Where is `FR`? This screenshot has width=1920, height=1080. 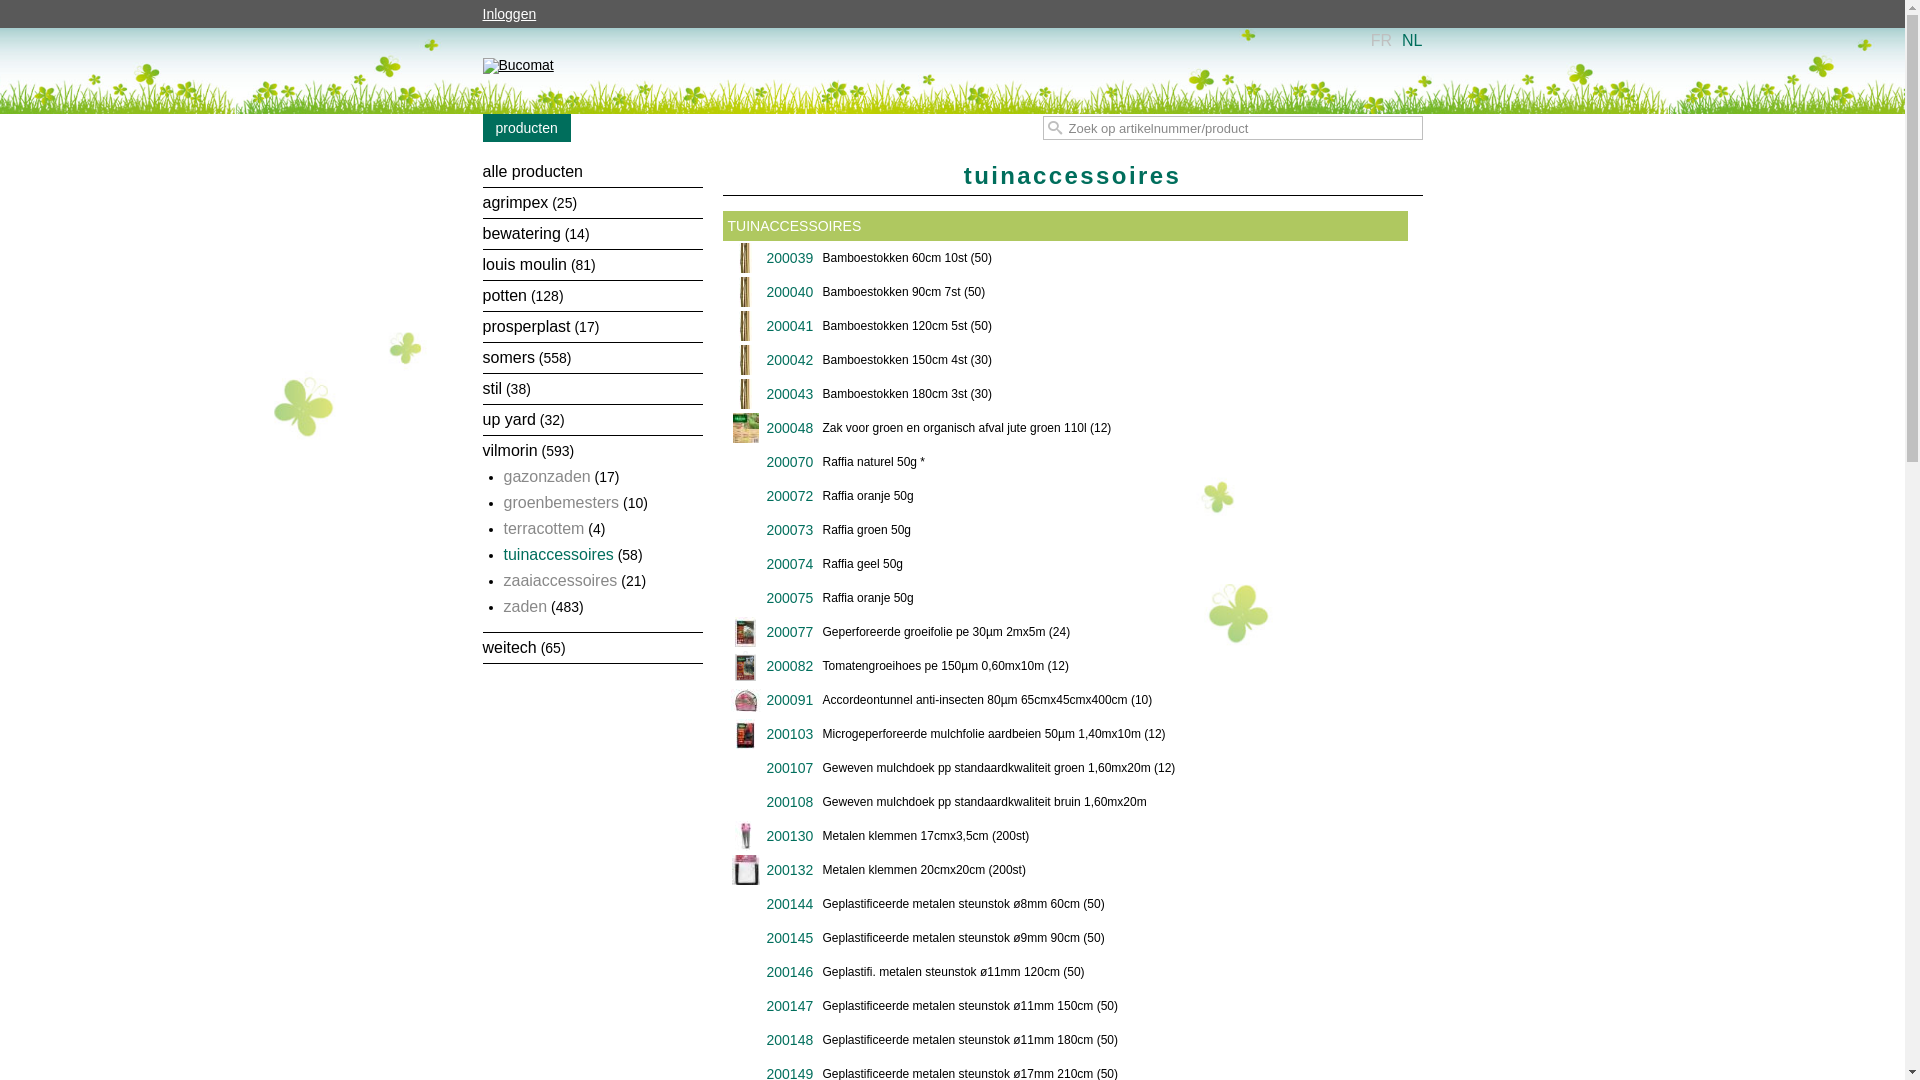 FR is located at coordinates (1382, 40).